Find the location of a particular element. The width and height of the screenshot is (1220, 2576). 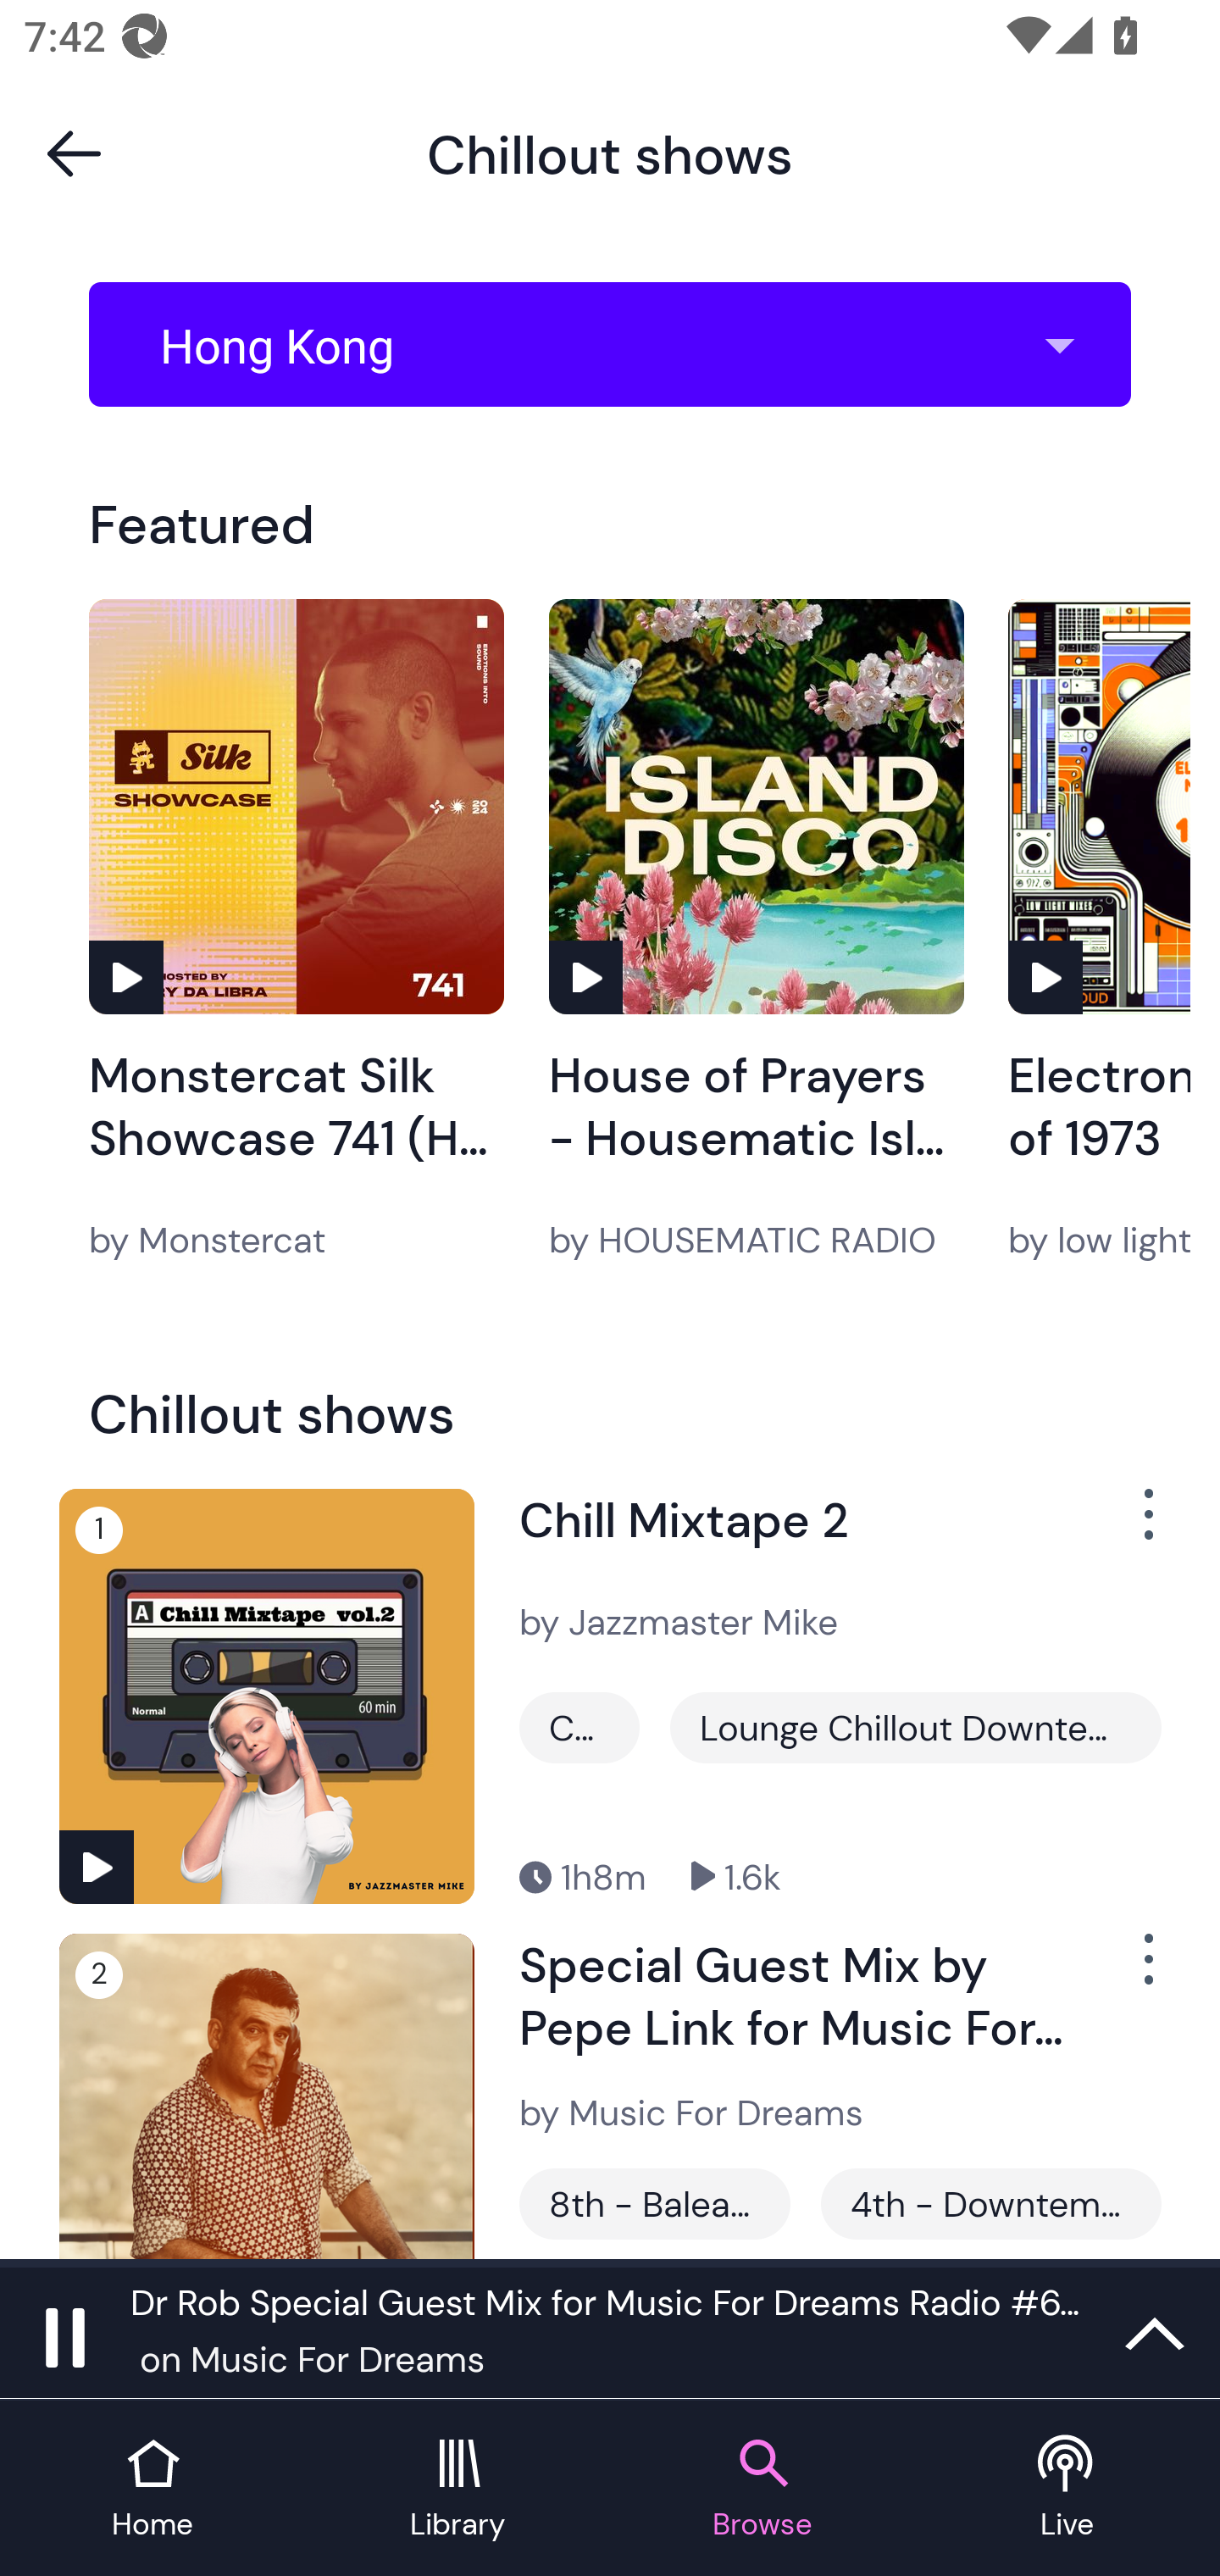

8th - Balearic is located at coordinates (655, 2203).